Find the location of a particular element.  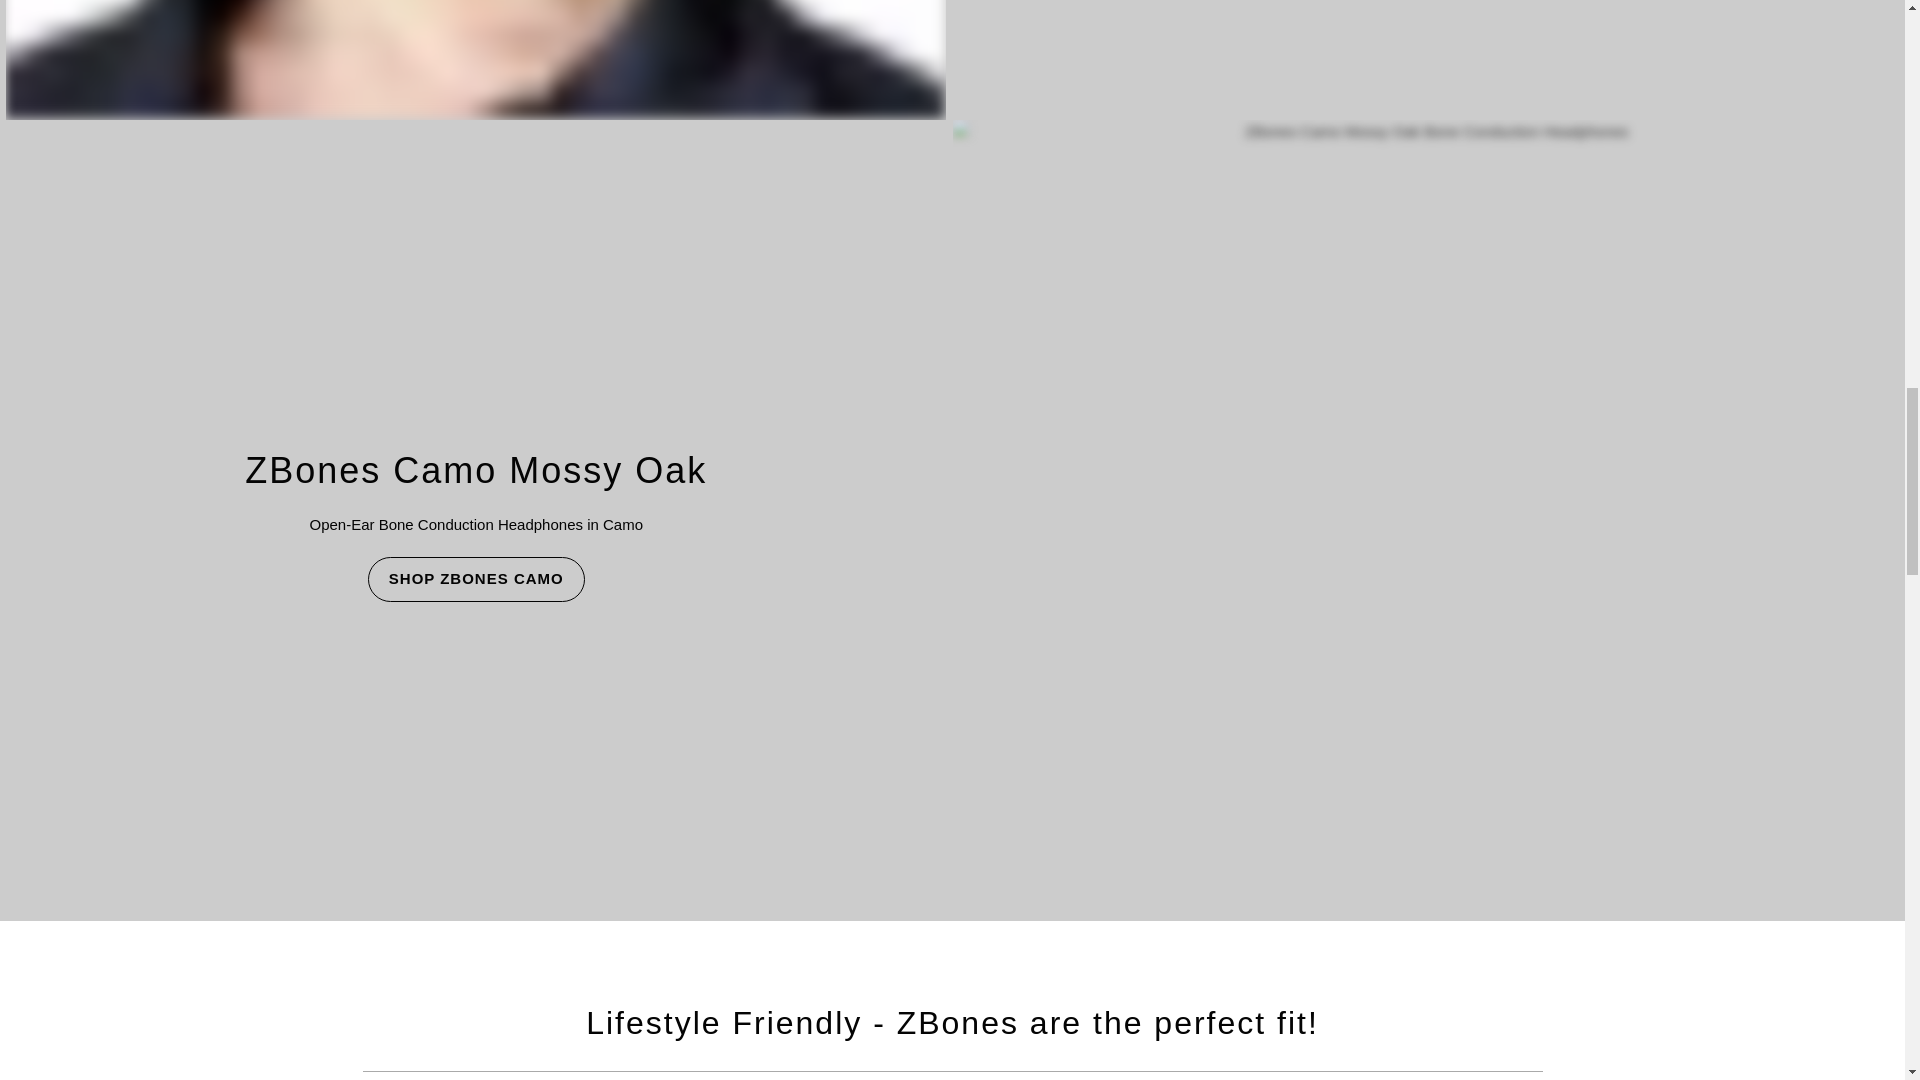

ZBones Camo Mossy Oak is located at coordinates (476, 468).